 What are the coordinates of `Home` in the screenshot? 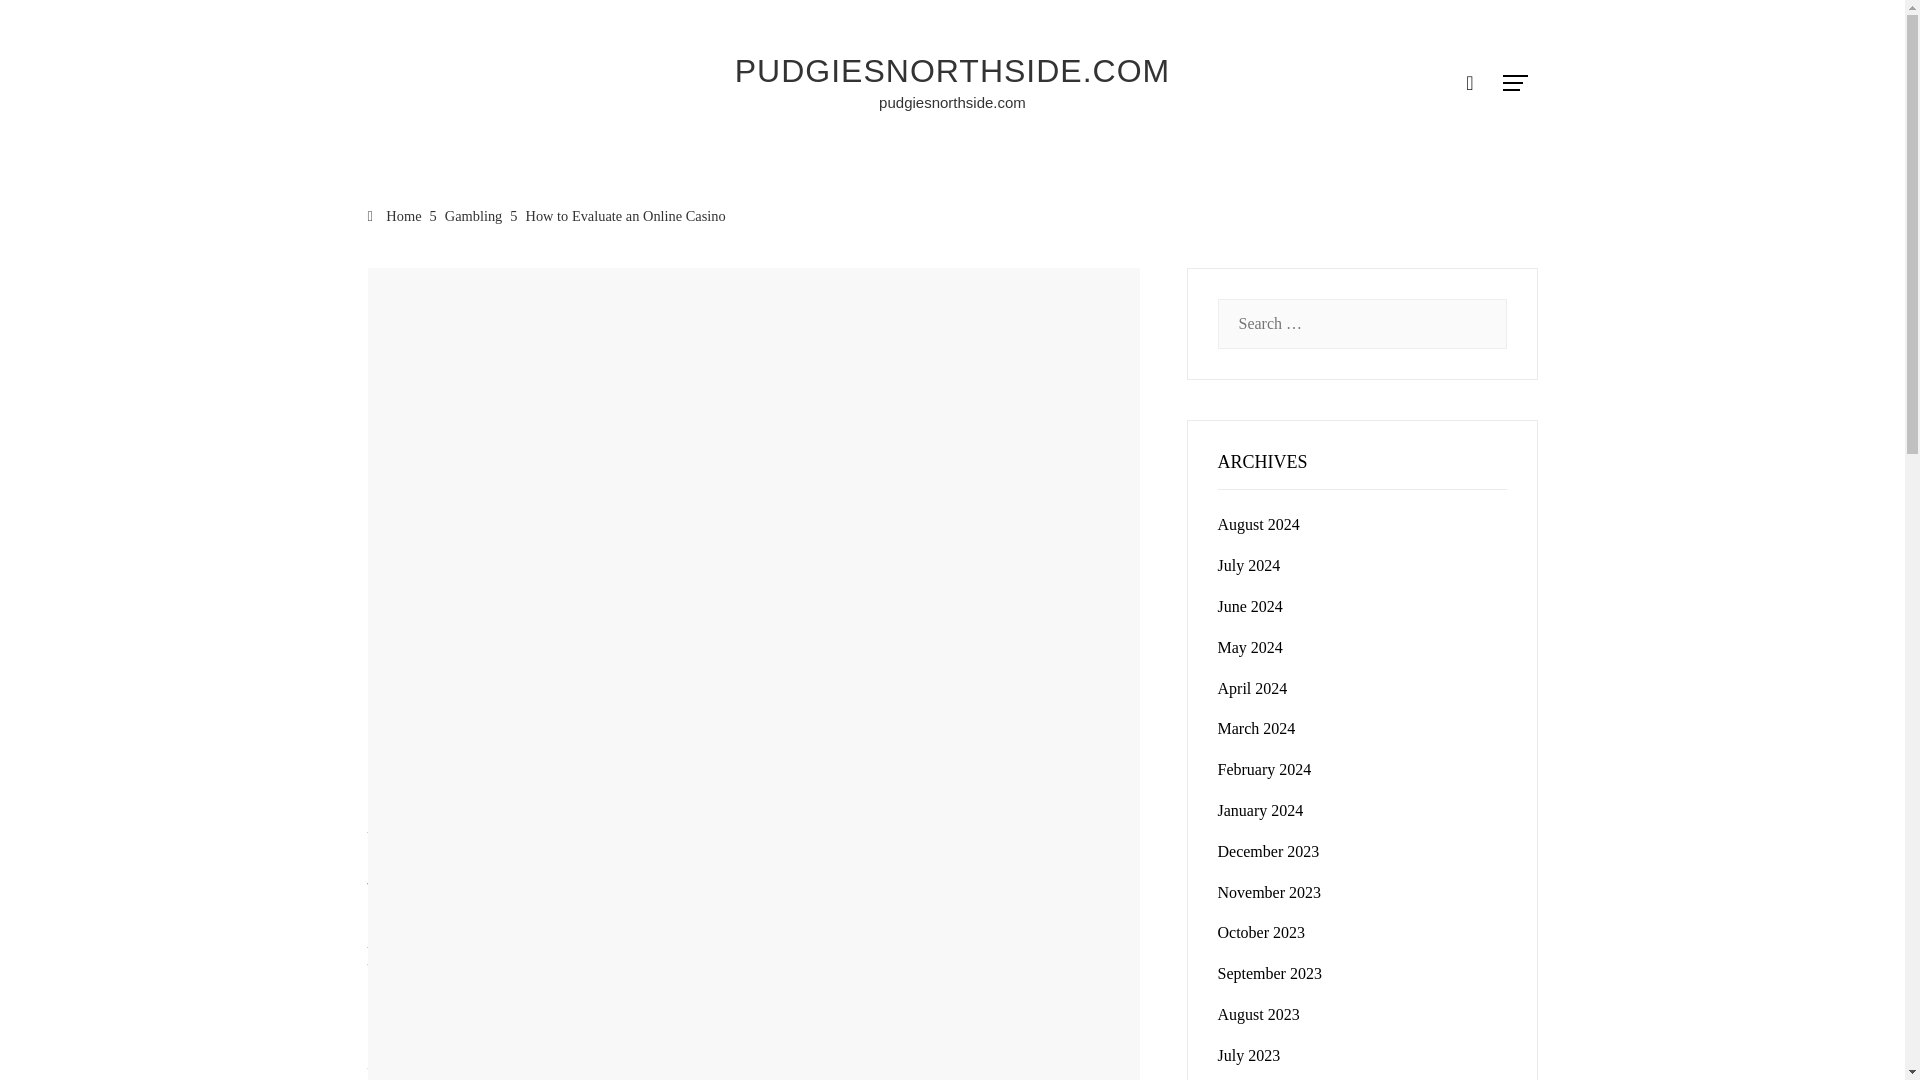 It's located at (395, 216).